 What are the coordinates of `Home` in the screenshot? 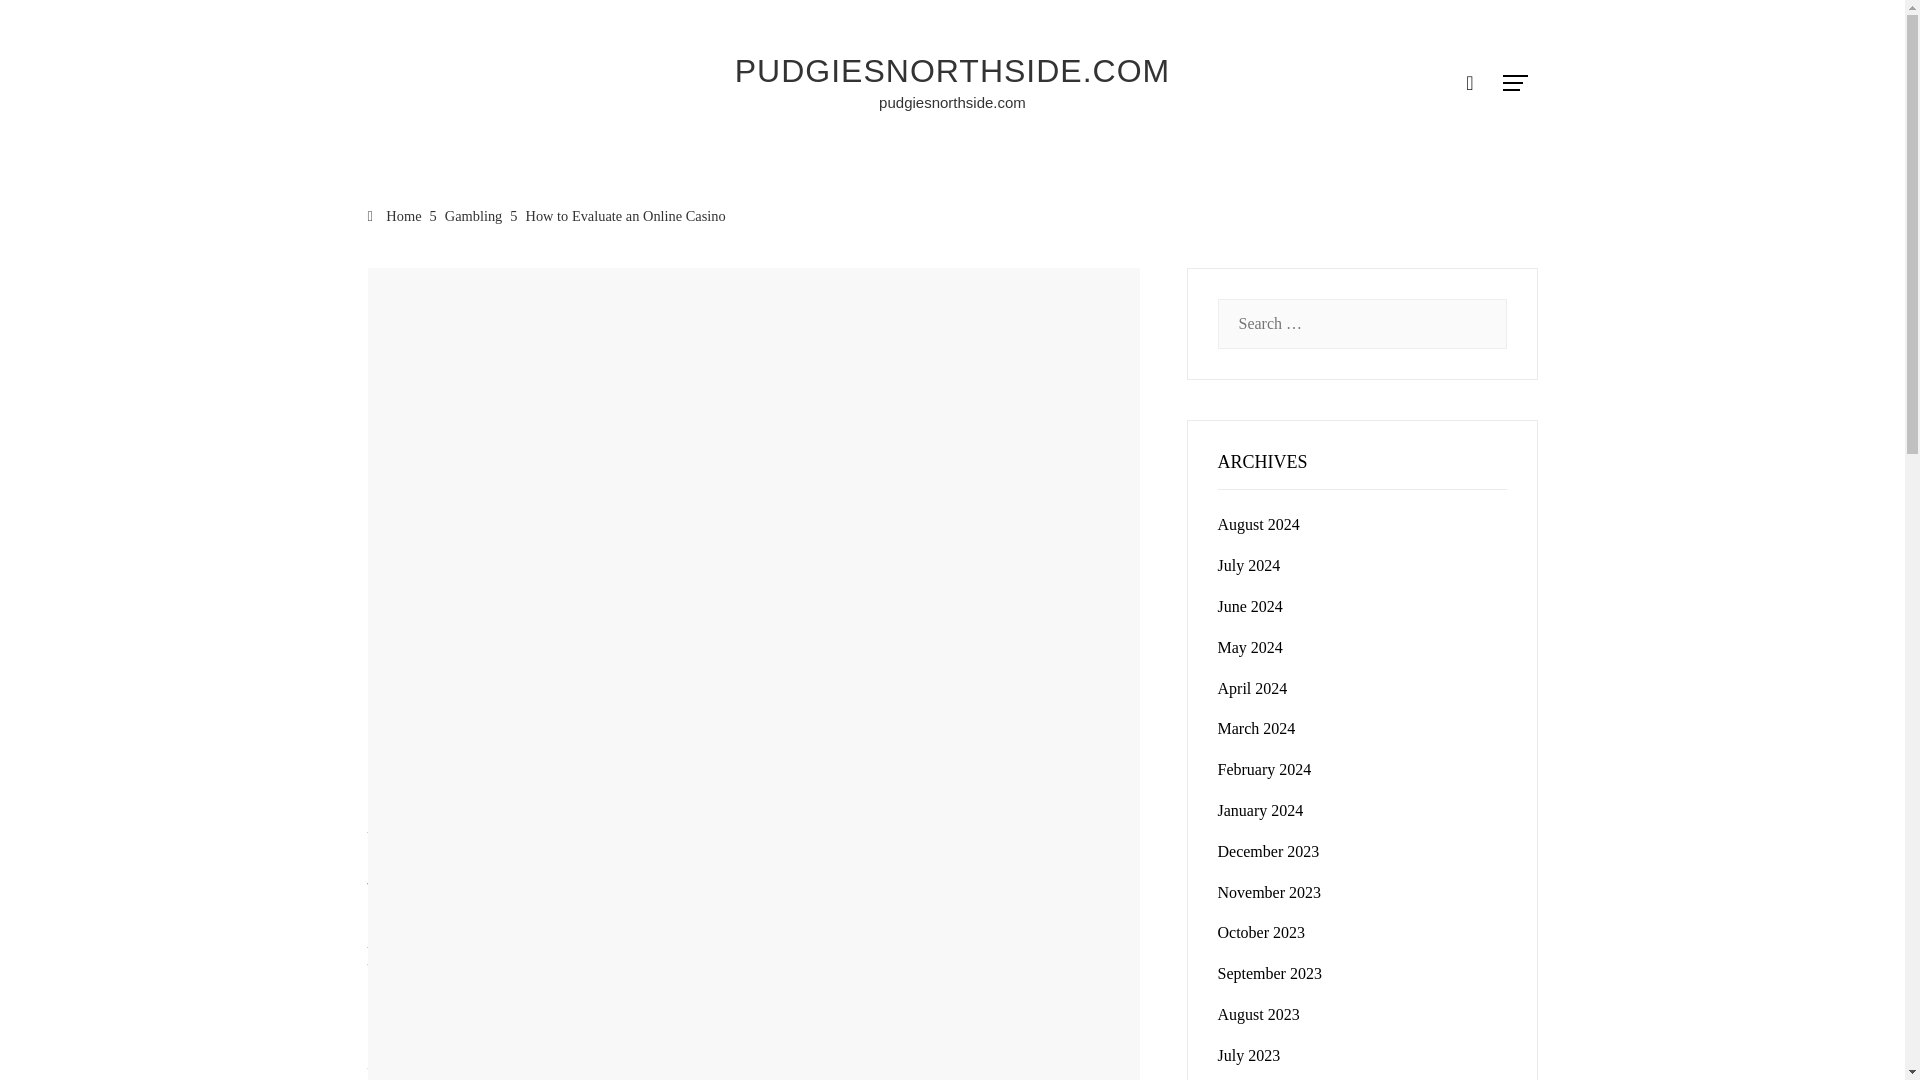 It's located at (395, 216).